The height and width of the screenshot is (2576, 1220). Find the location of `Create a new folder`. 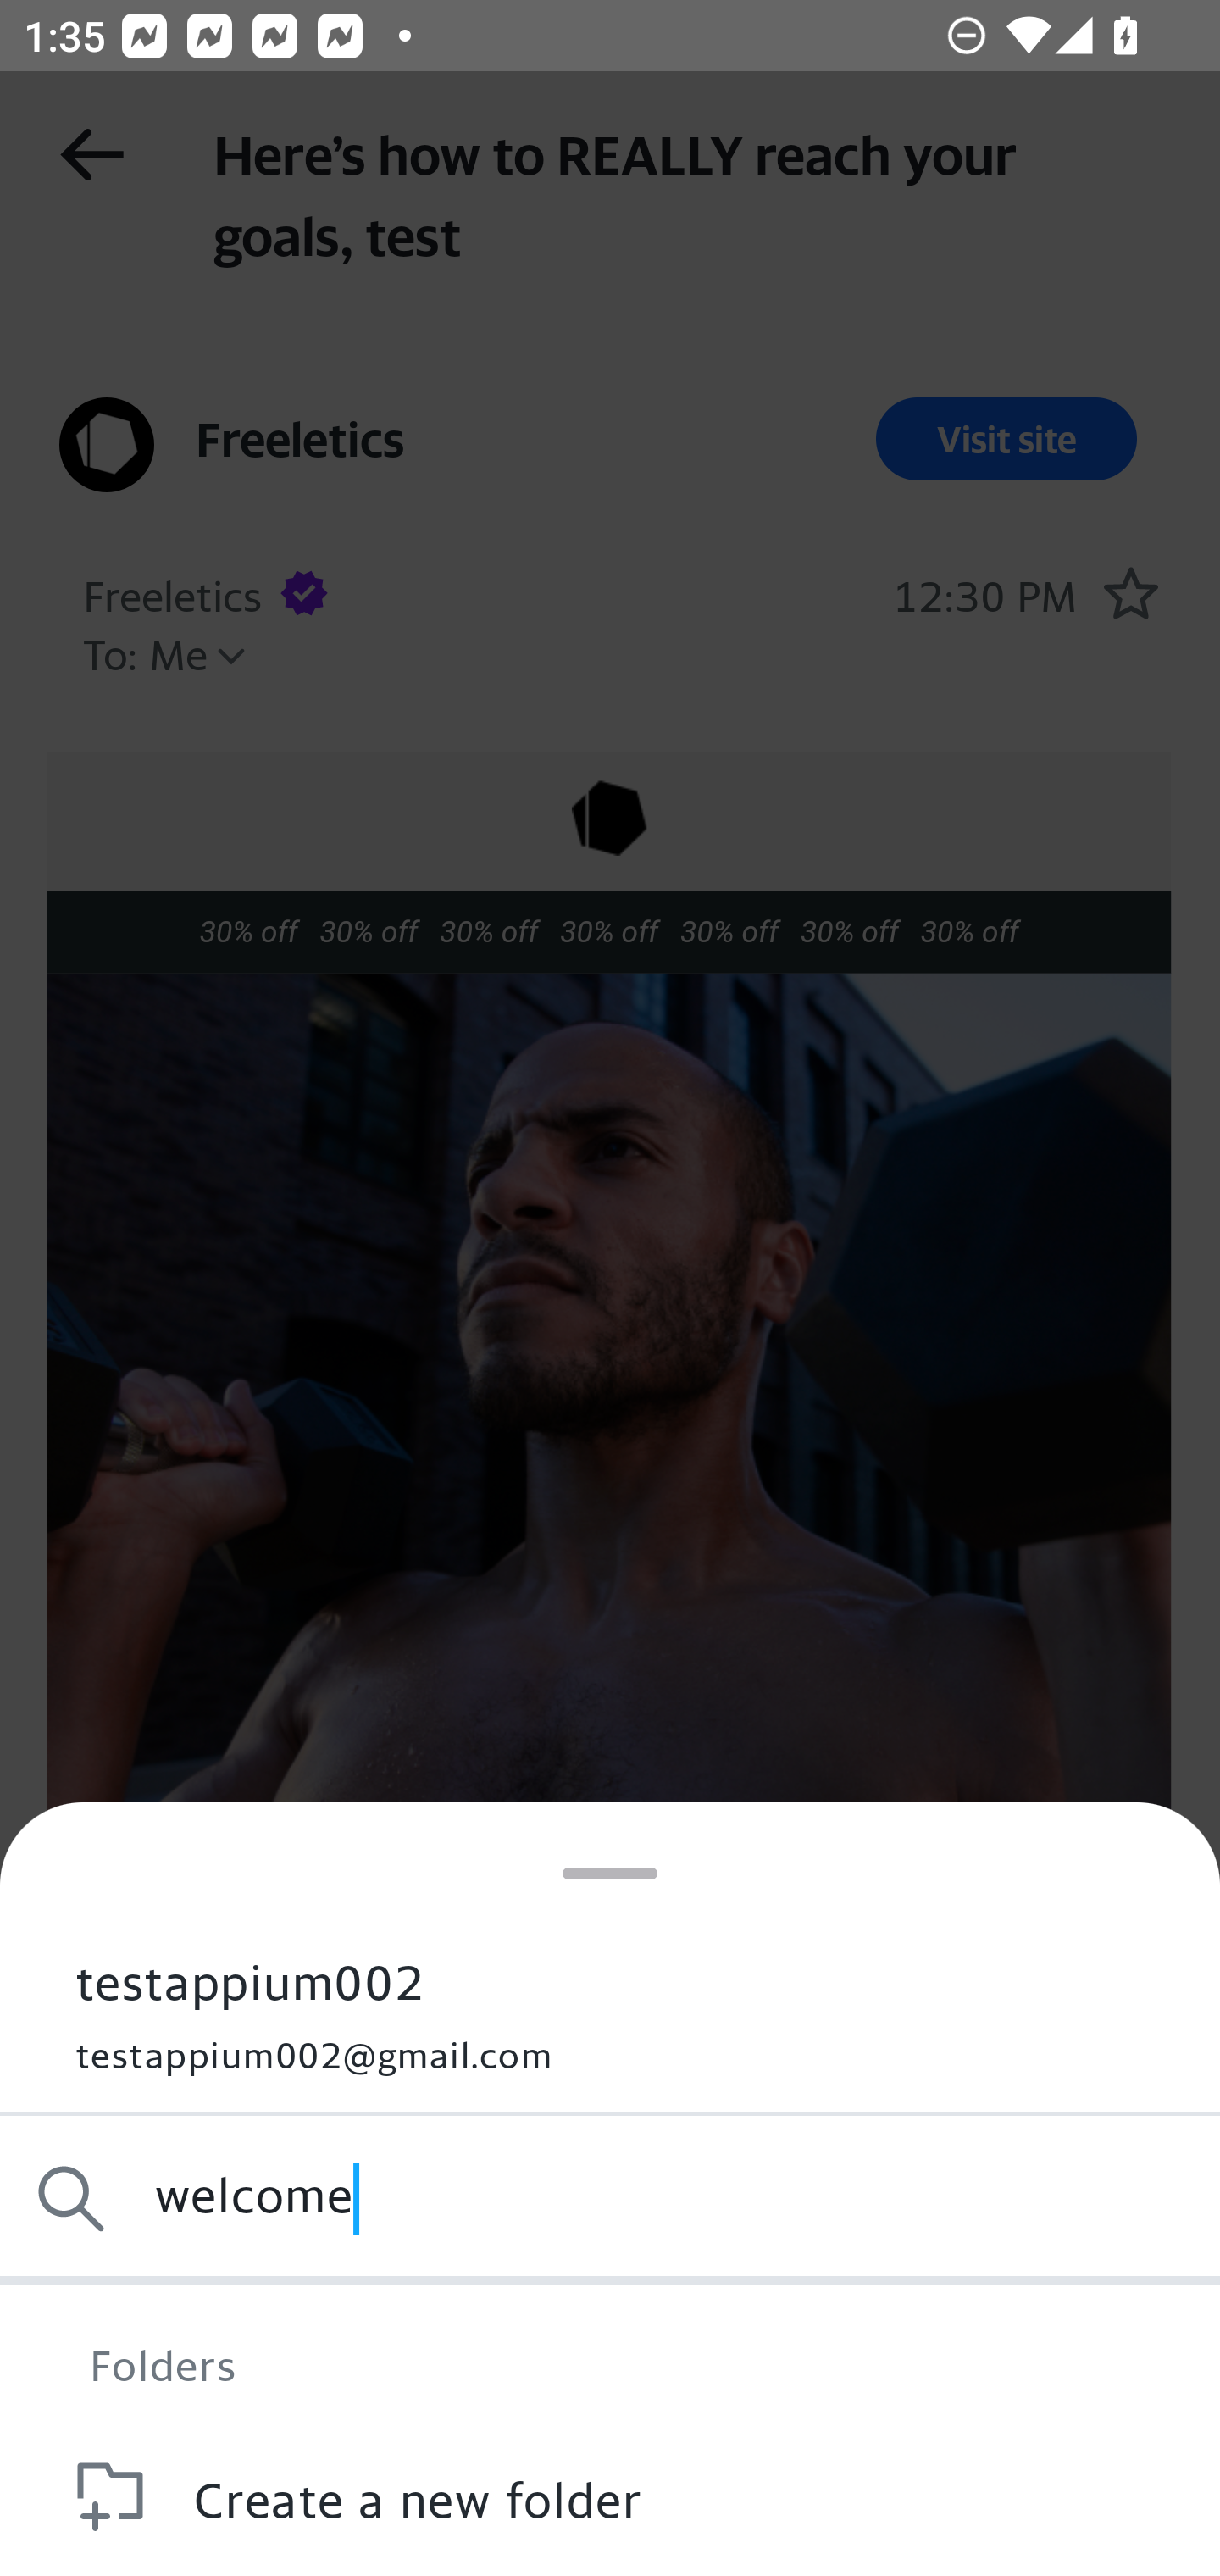

Create a new folder is located at coordinates (610, 2496).